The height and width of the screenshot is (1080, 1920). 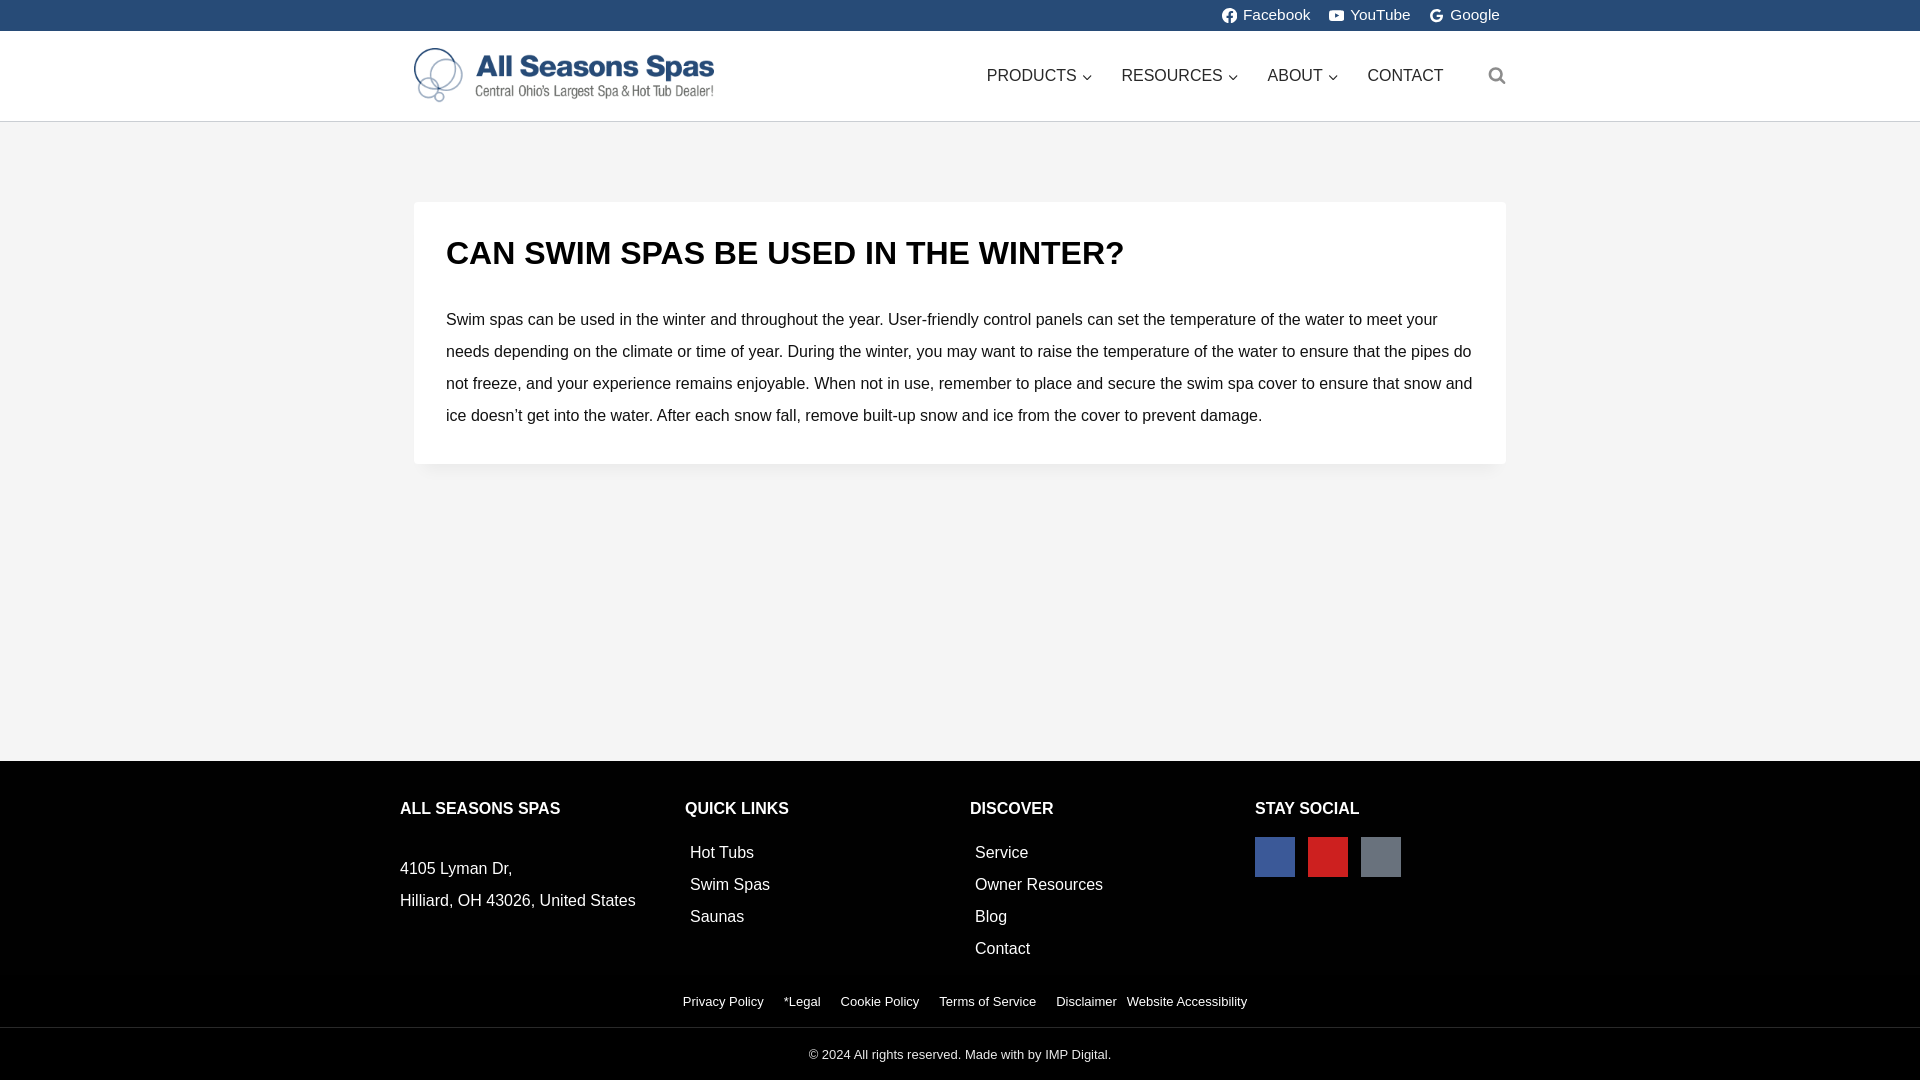 I want to click on RESOURCES, so click(x=1180, y=76).